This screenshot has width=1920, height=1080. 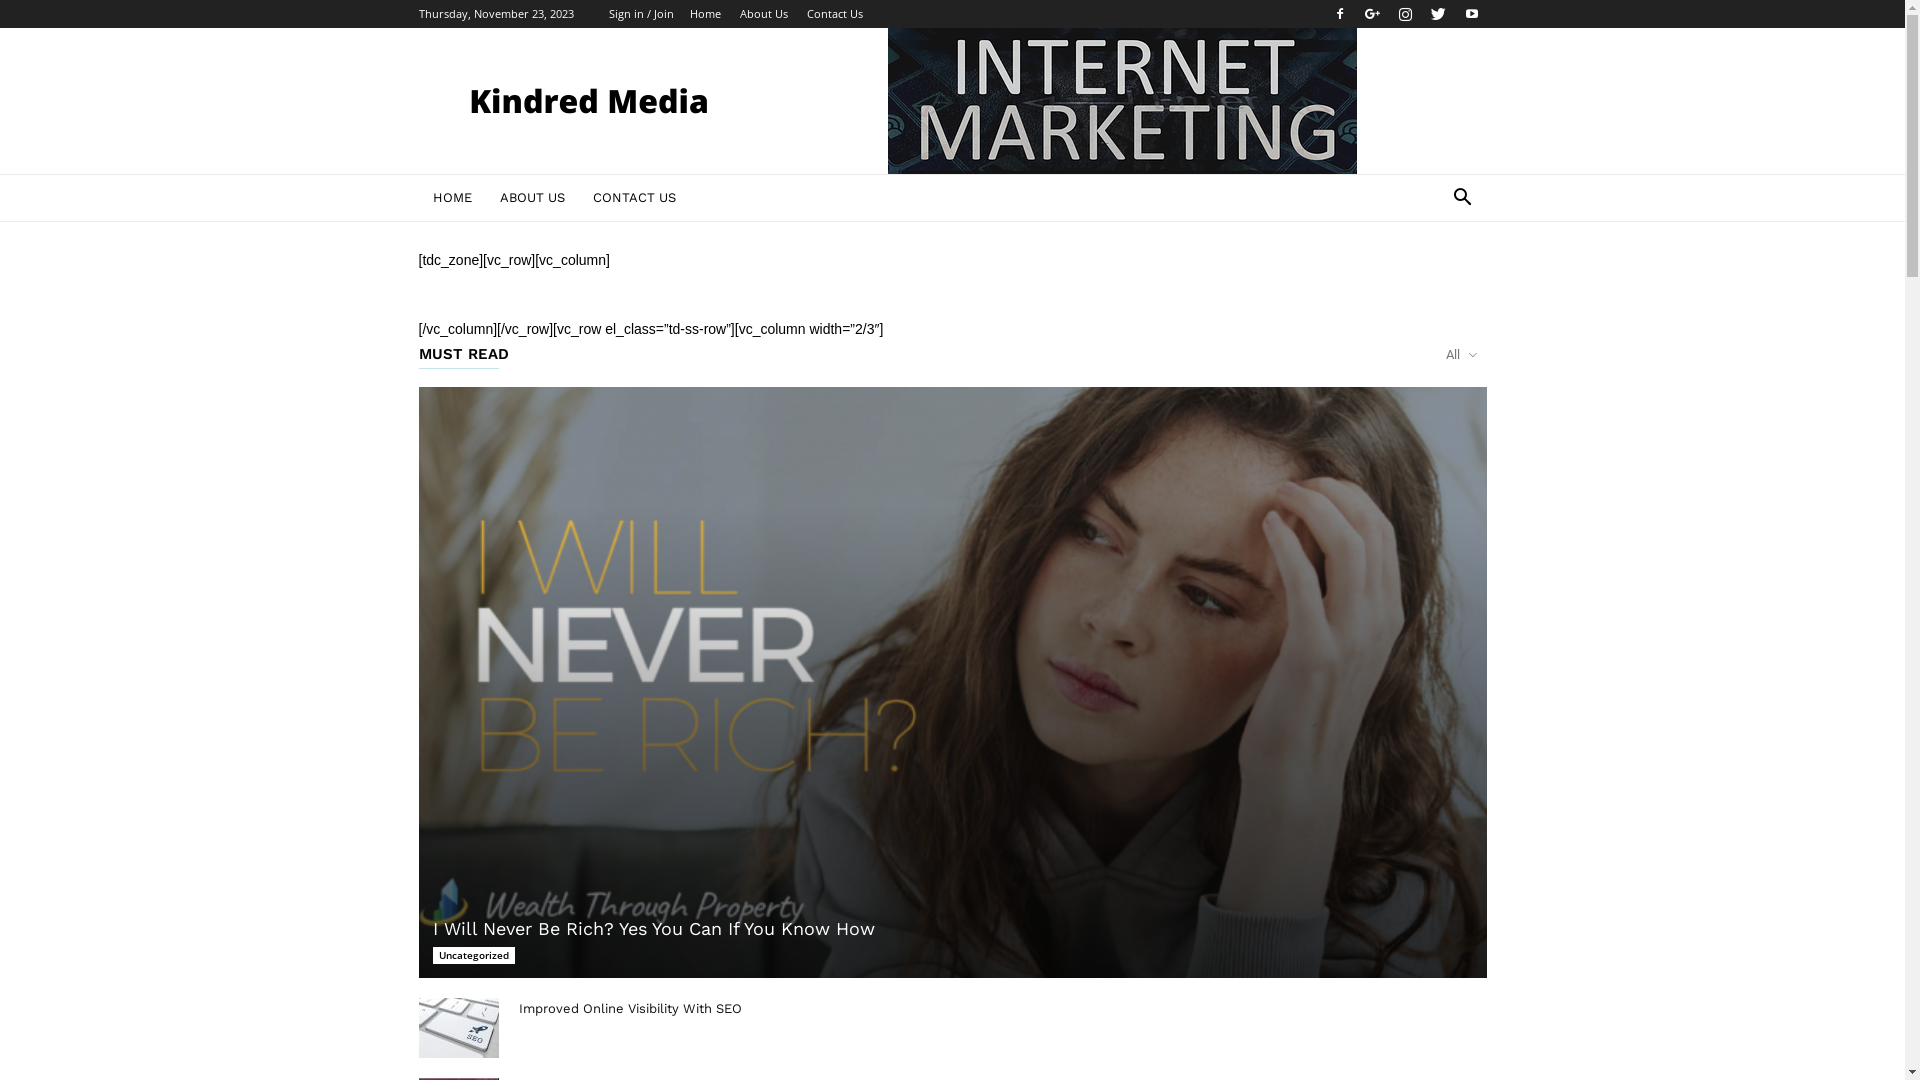 I want to click on Improved Online Visibility With SEO, so click(x=630, y=1008).